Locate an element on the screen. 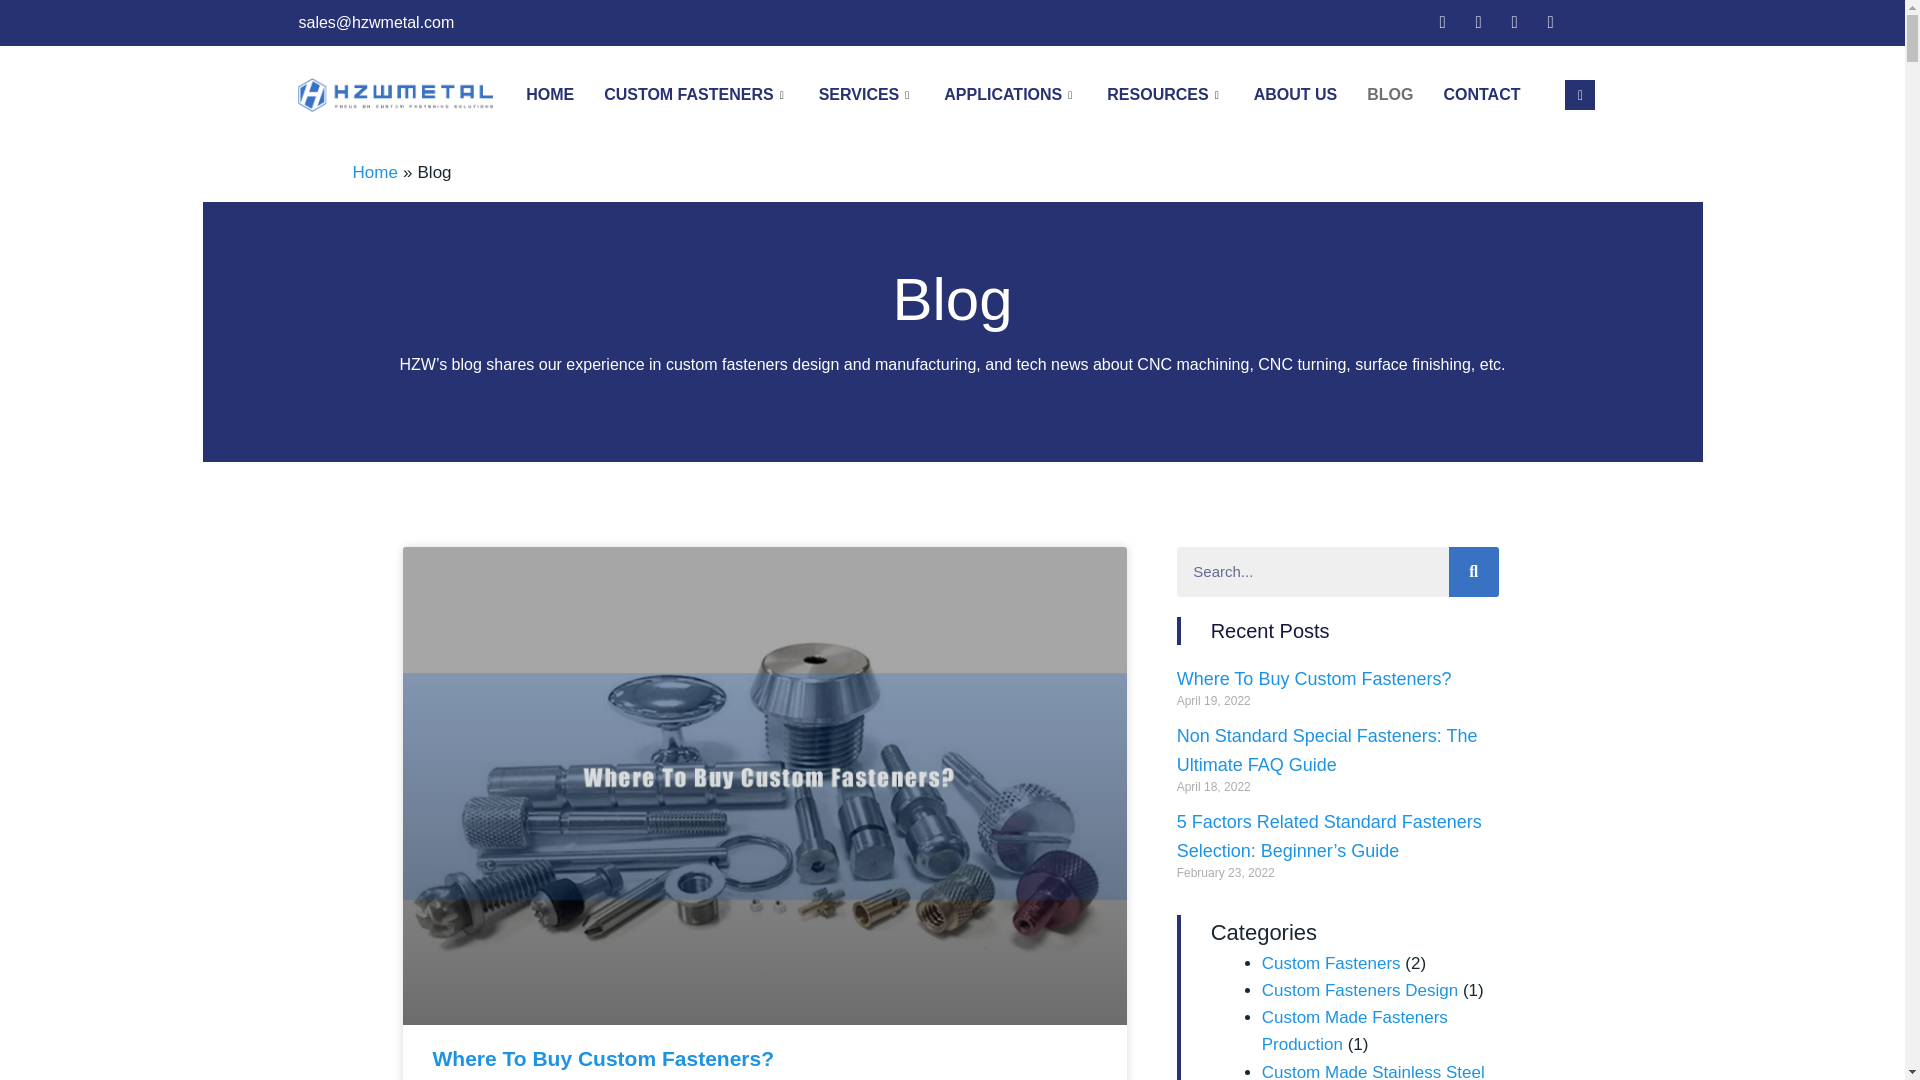 The width and height of the screenshot is (1920, 1080). Search is located at coordinates (1312, 572).